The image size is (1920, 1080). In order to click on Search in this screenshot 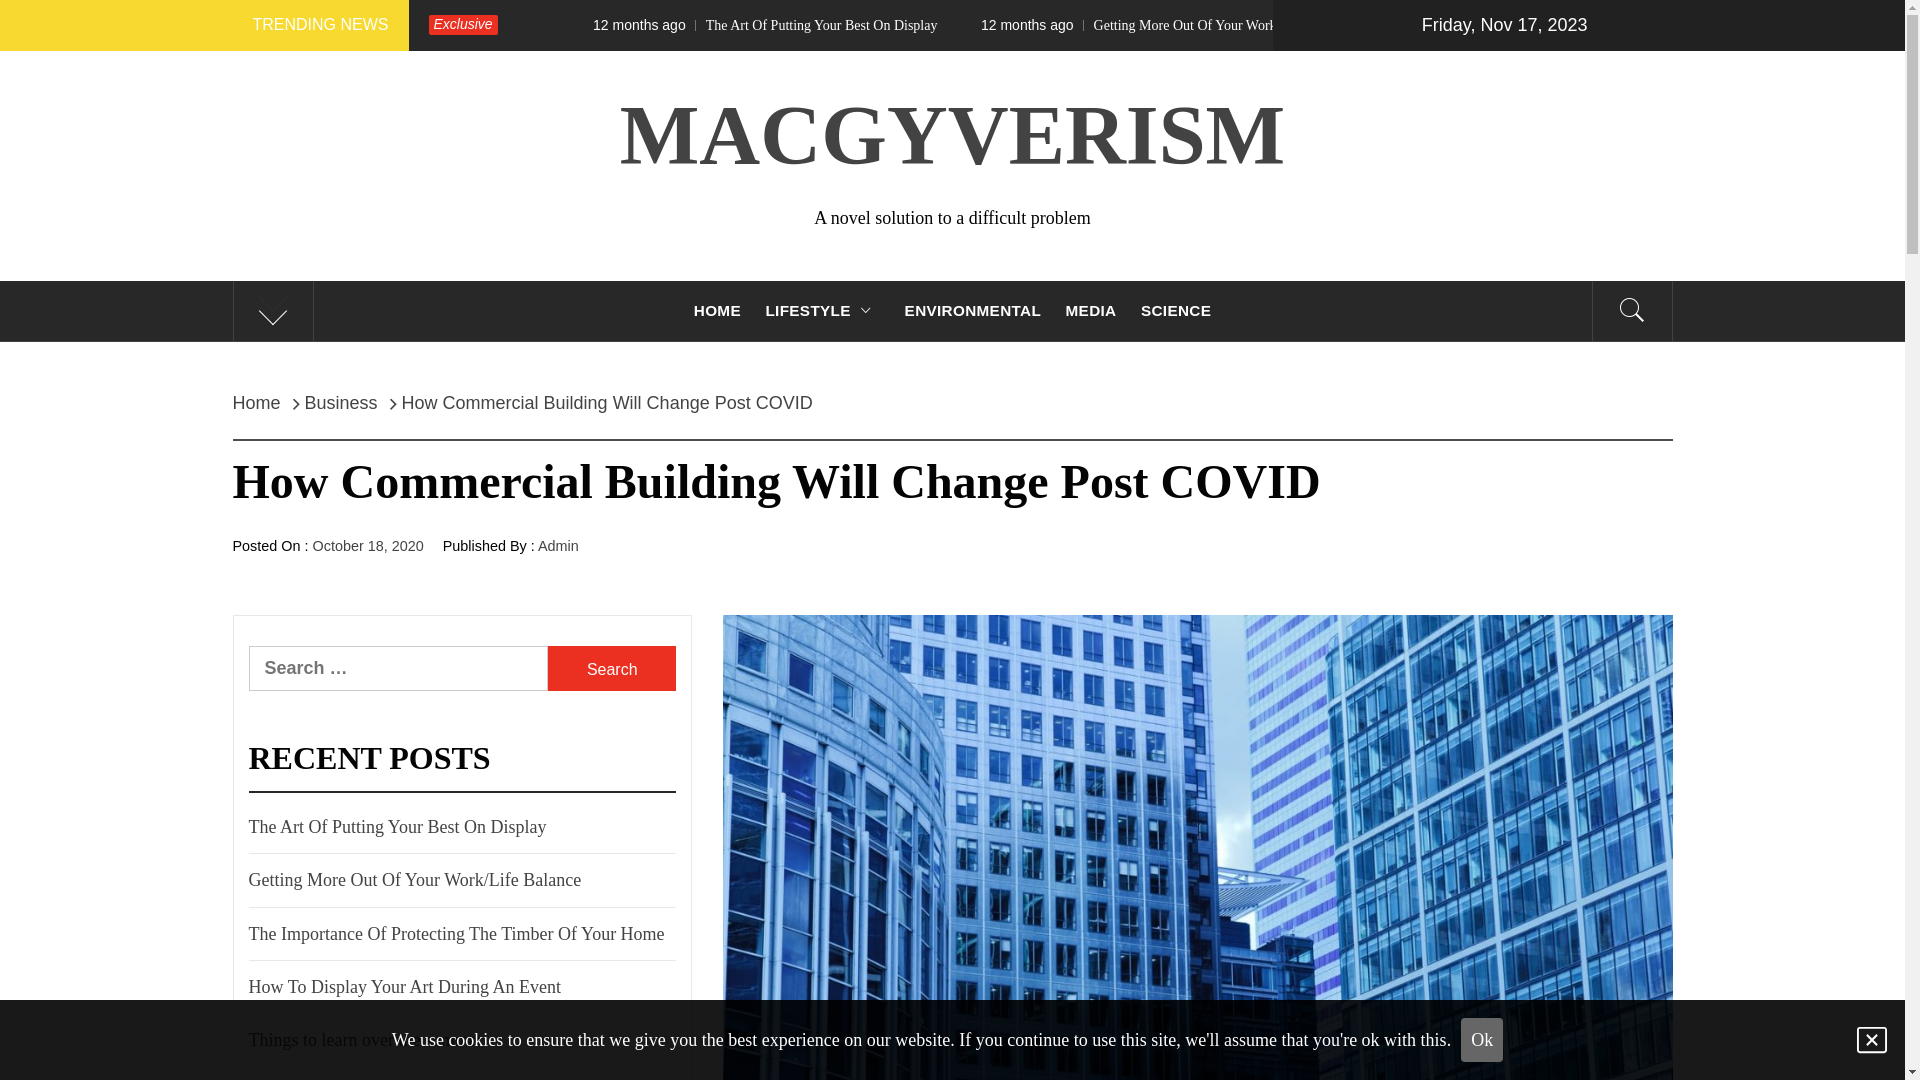, I will do `click(1052, 50)`.